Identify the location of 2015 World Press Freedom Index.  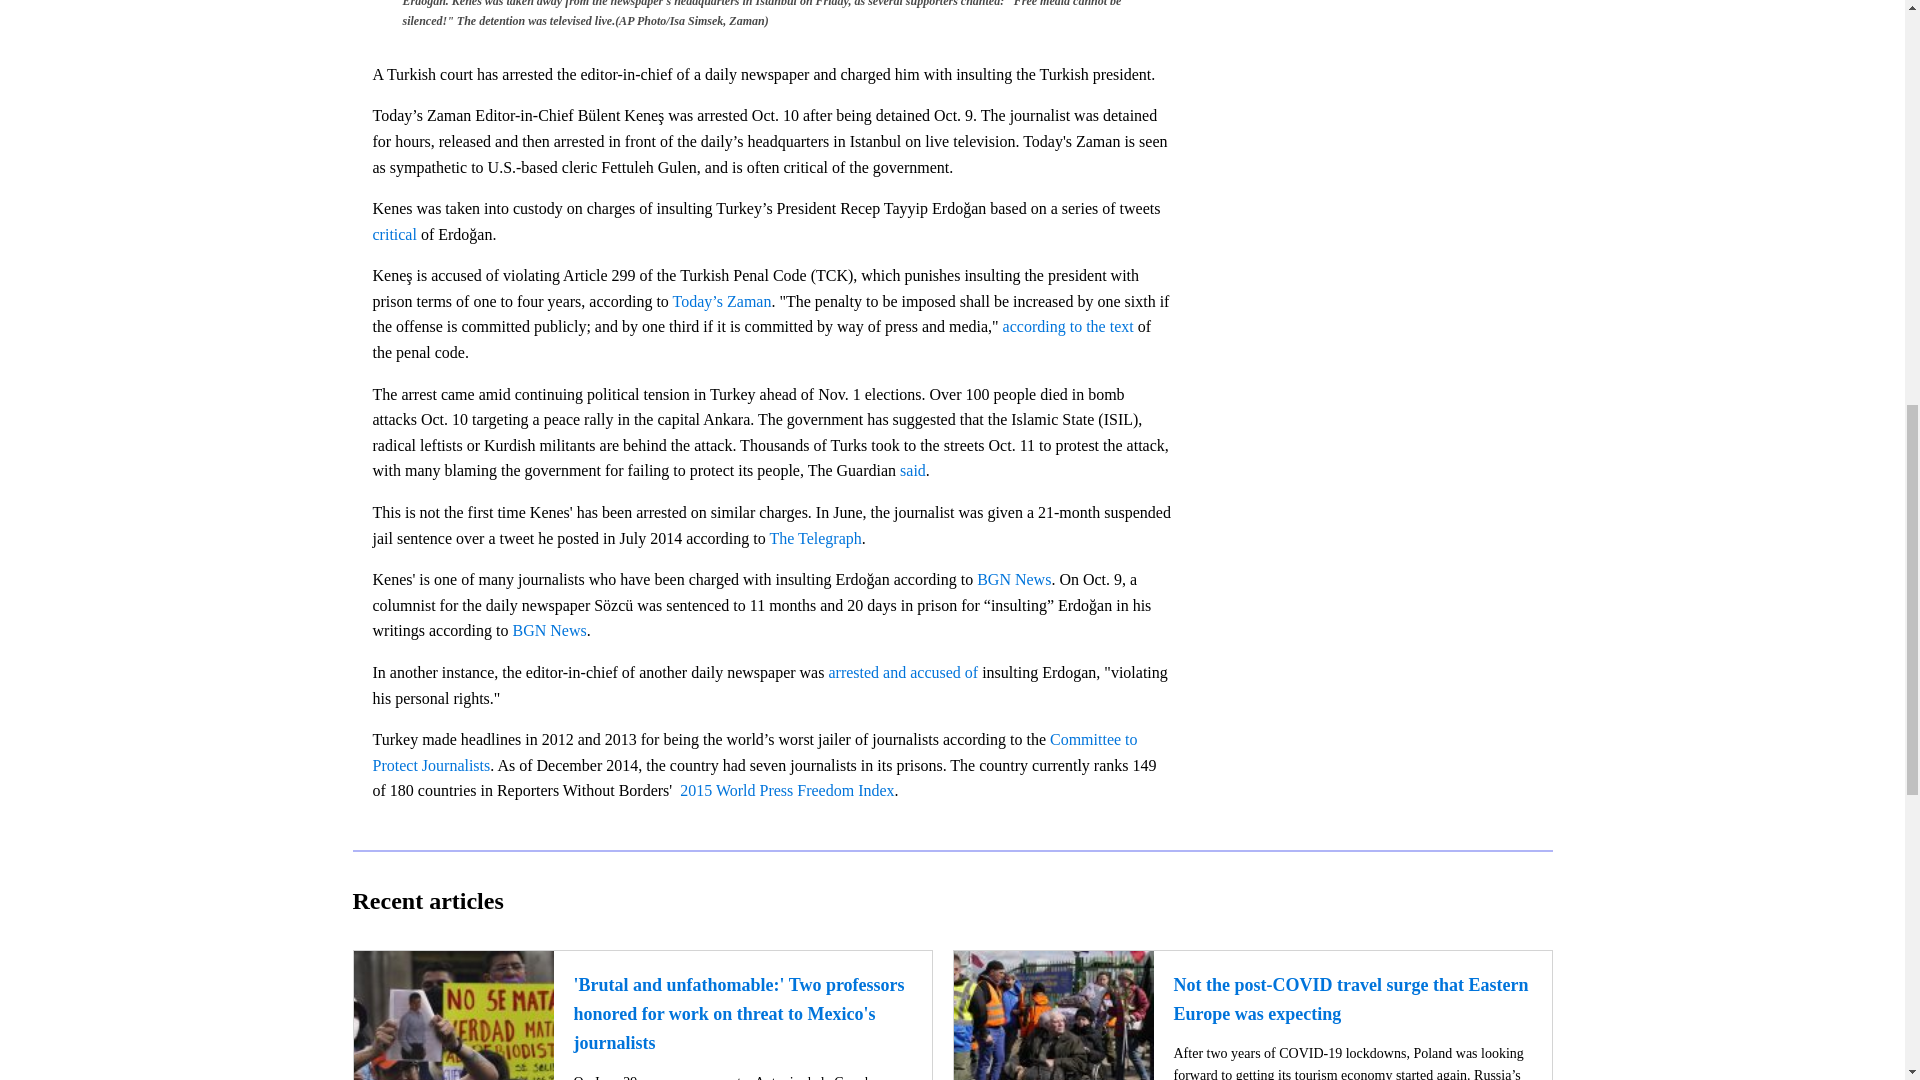
(786, 790).